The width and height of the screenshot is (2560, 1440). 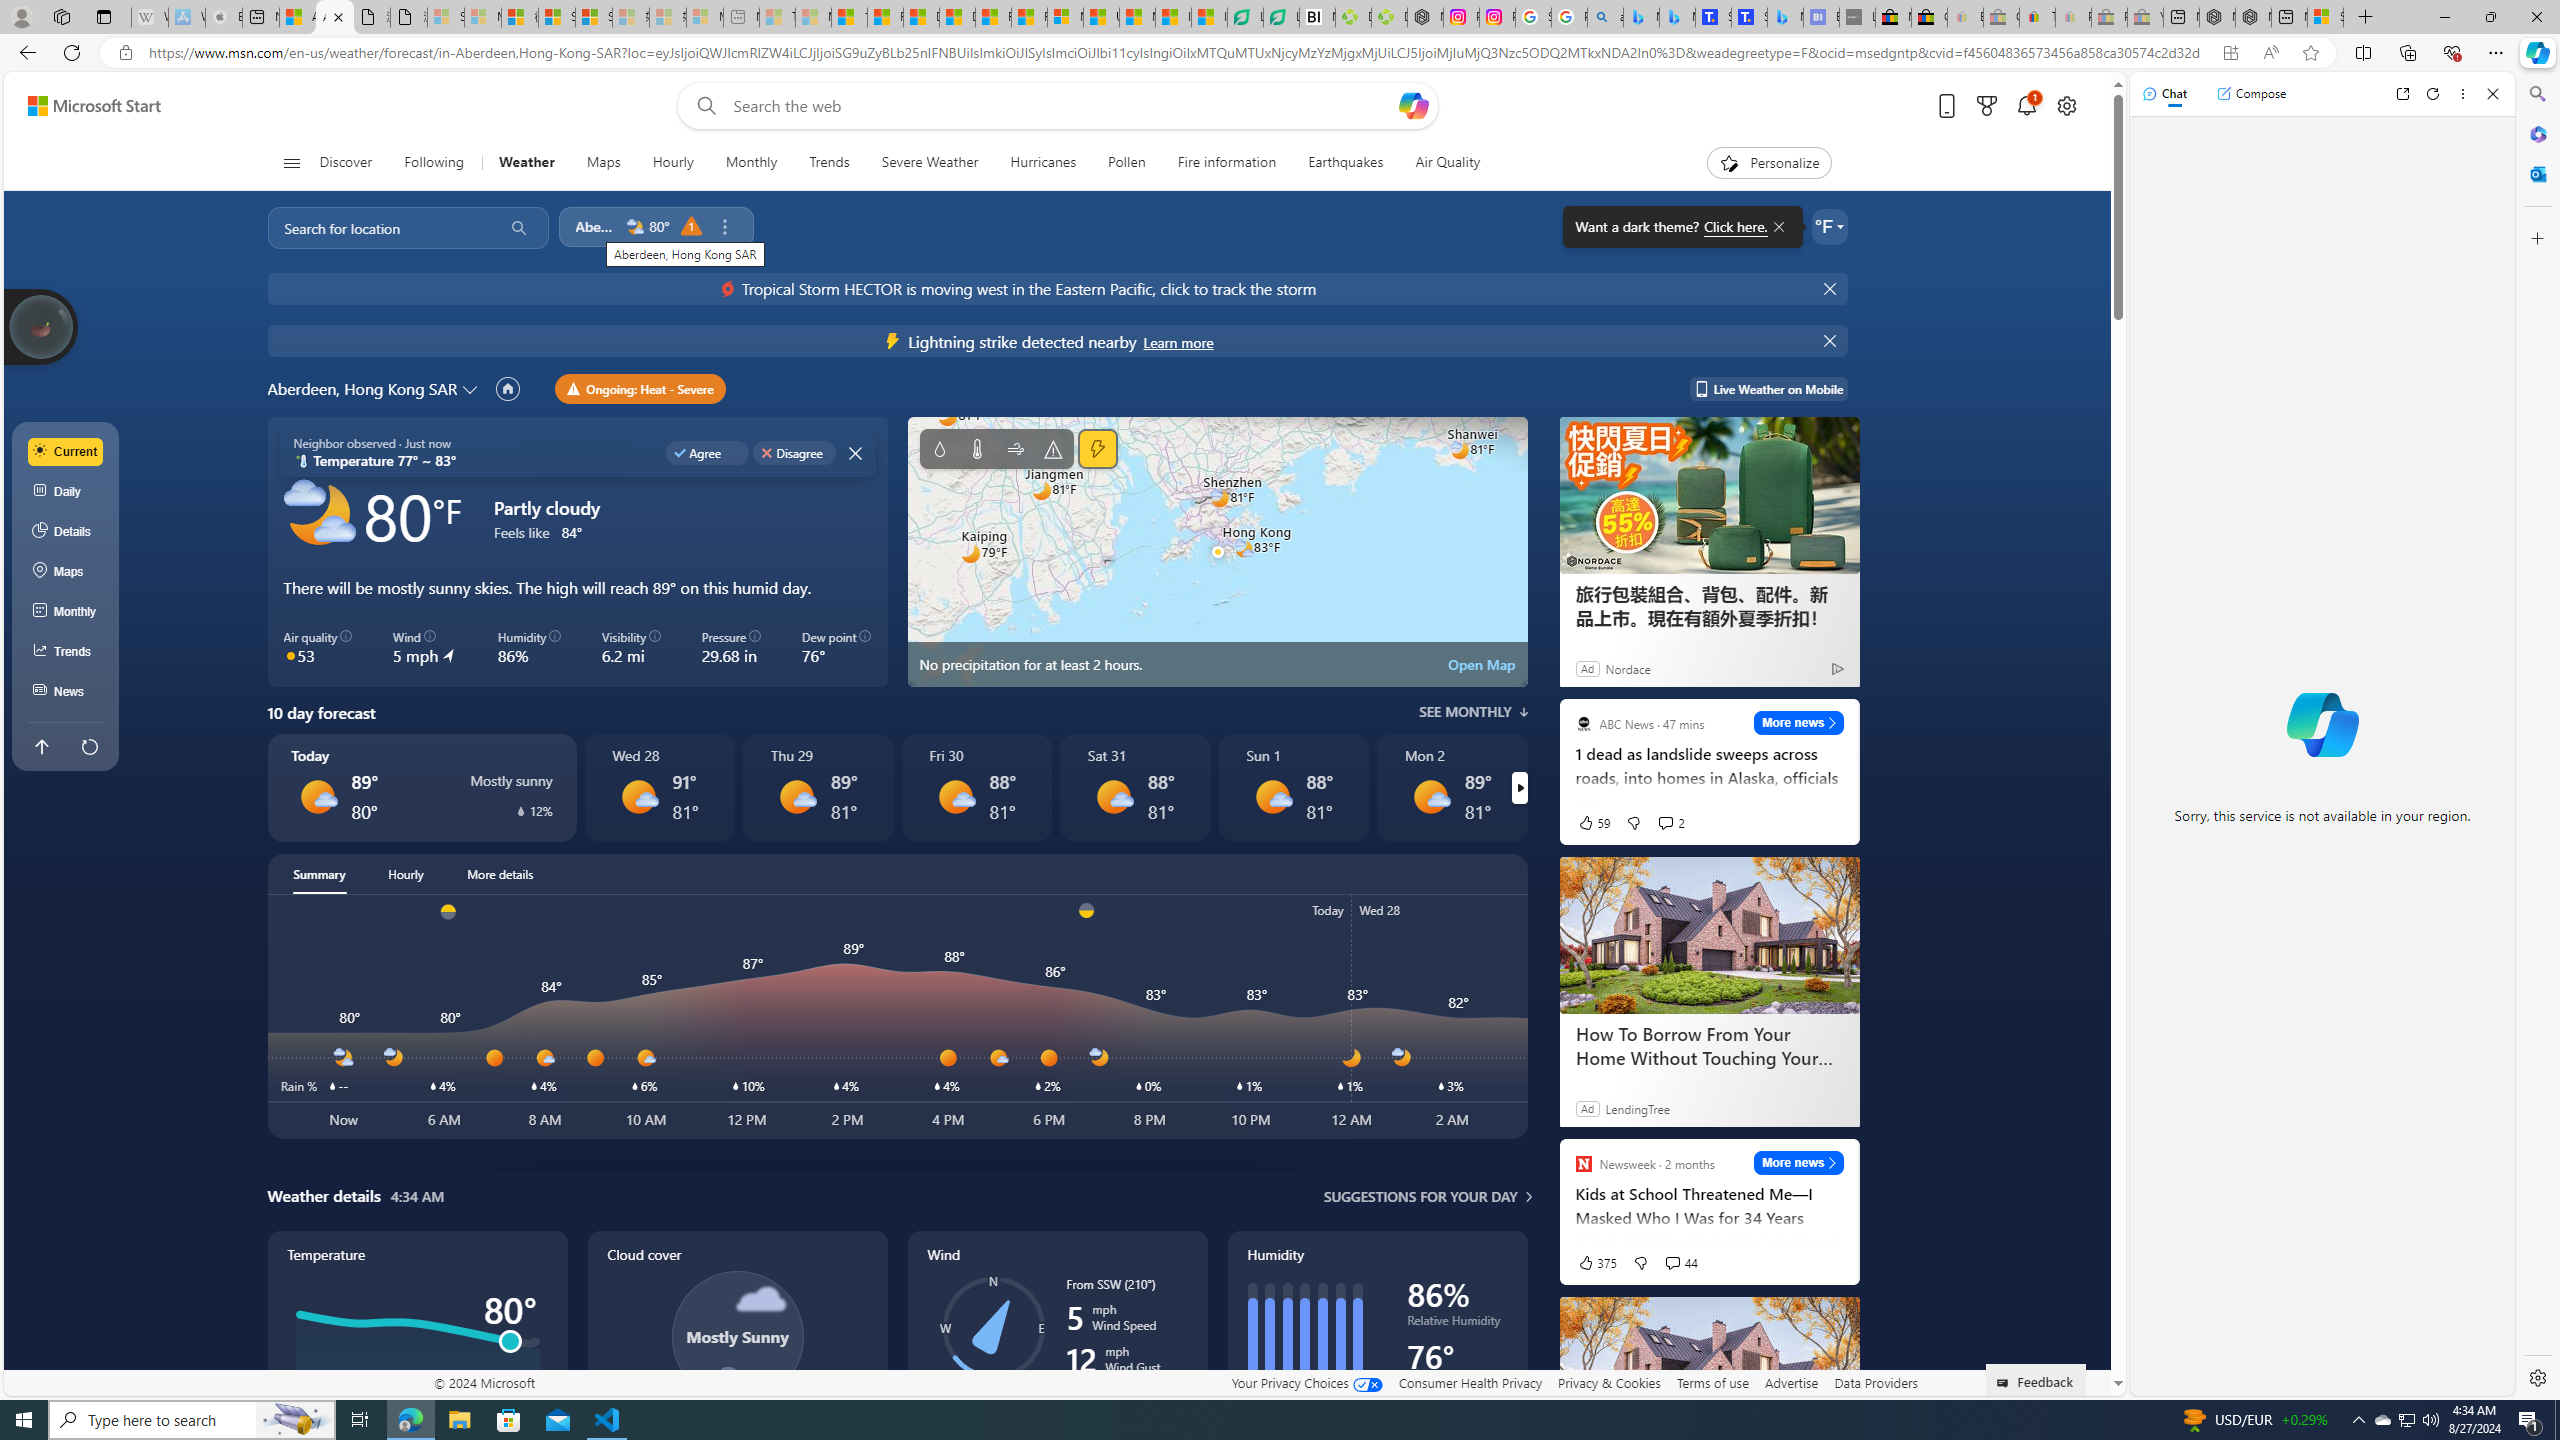 What do you see at coordinates (1458, 1386) in the screenshot?
I see `Dew point` at bounding box center [1458, 1386].